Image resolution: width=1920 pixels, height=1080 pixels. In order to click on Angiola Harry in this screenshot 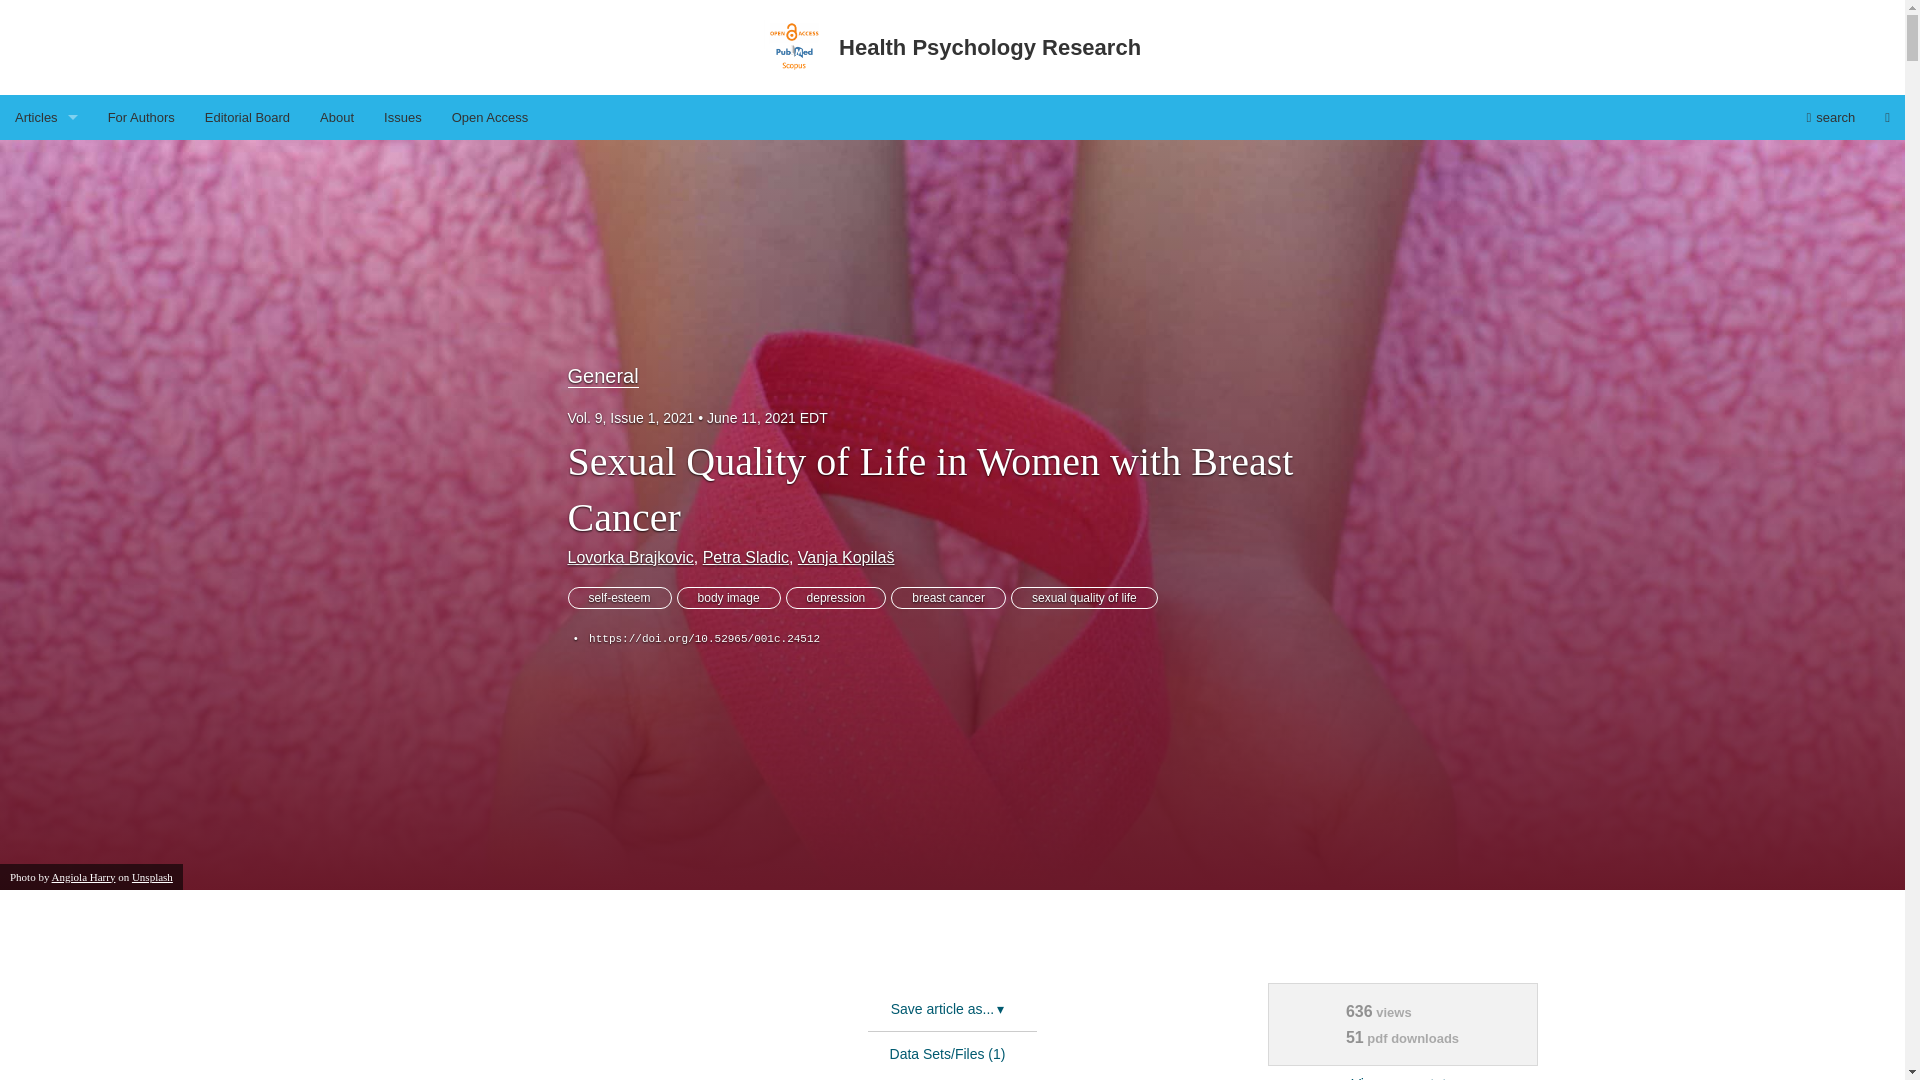, I will do `click(83, 876)`.